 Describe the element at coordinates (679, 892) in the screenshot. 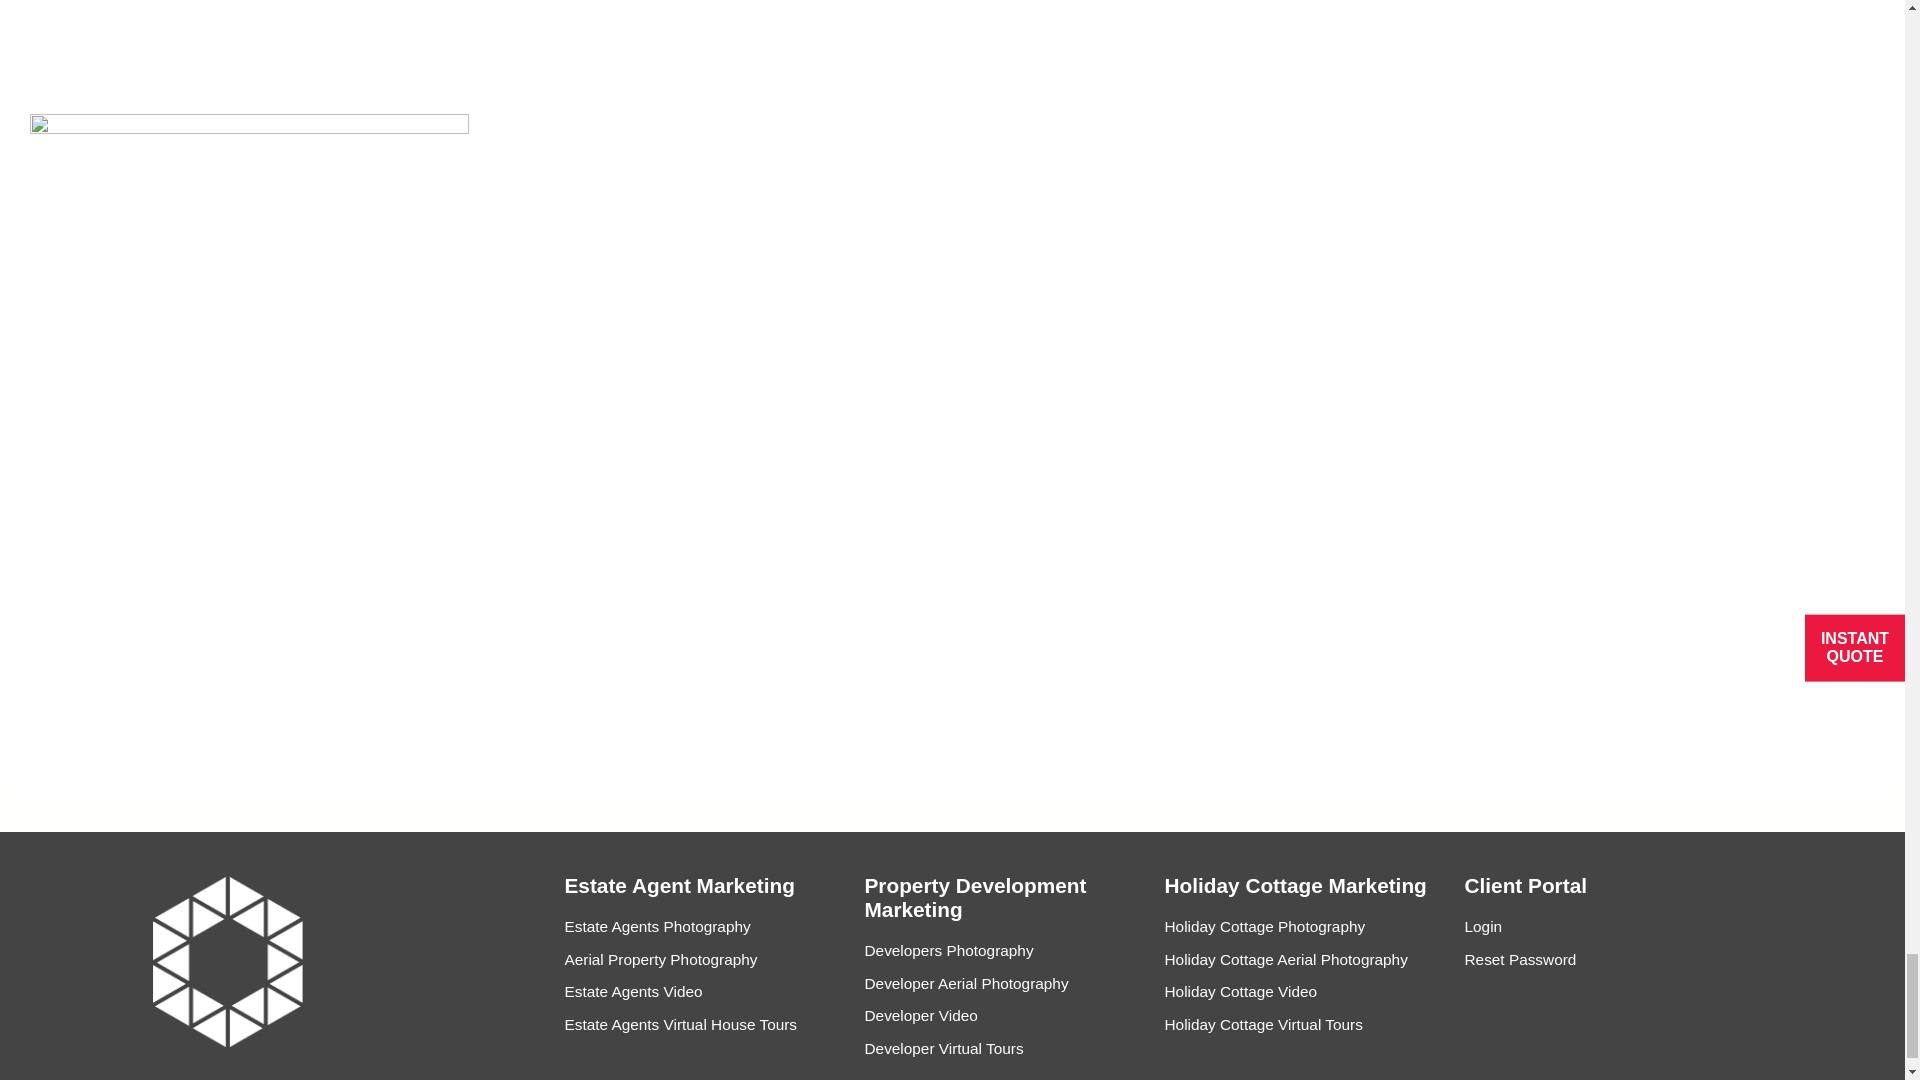

I see `Estate Agent Marketing` at that location.